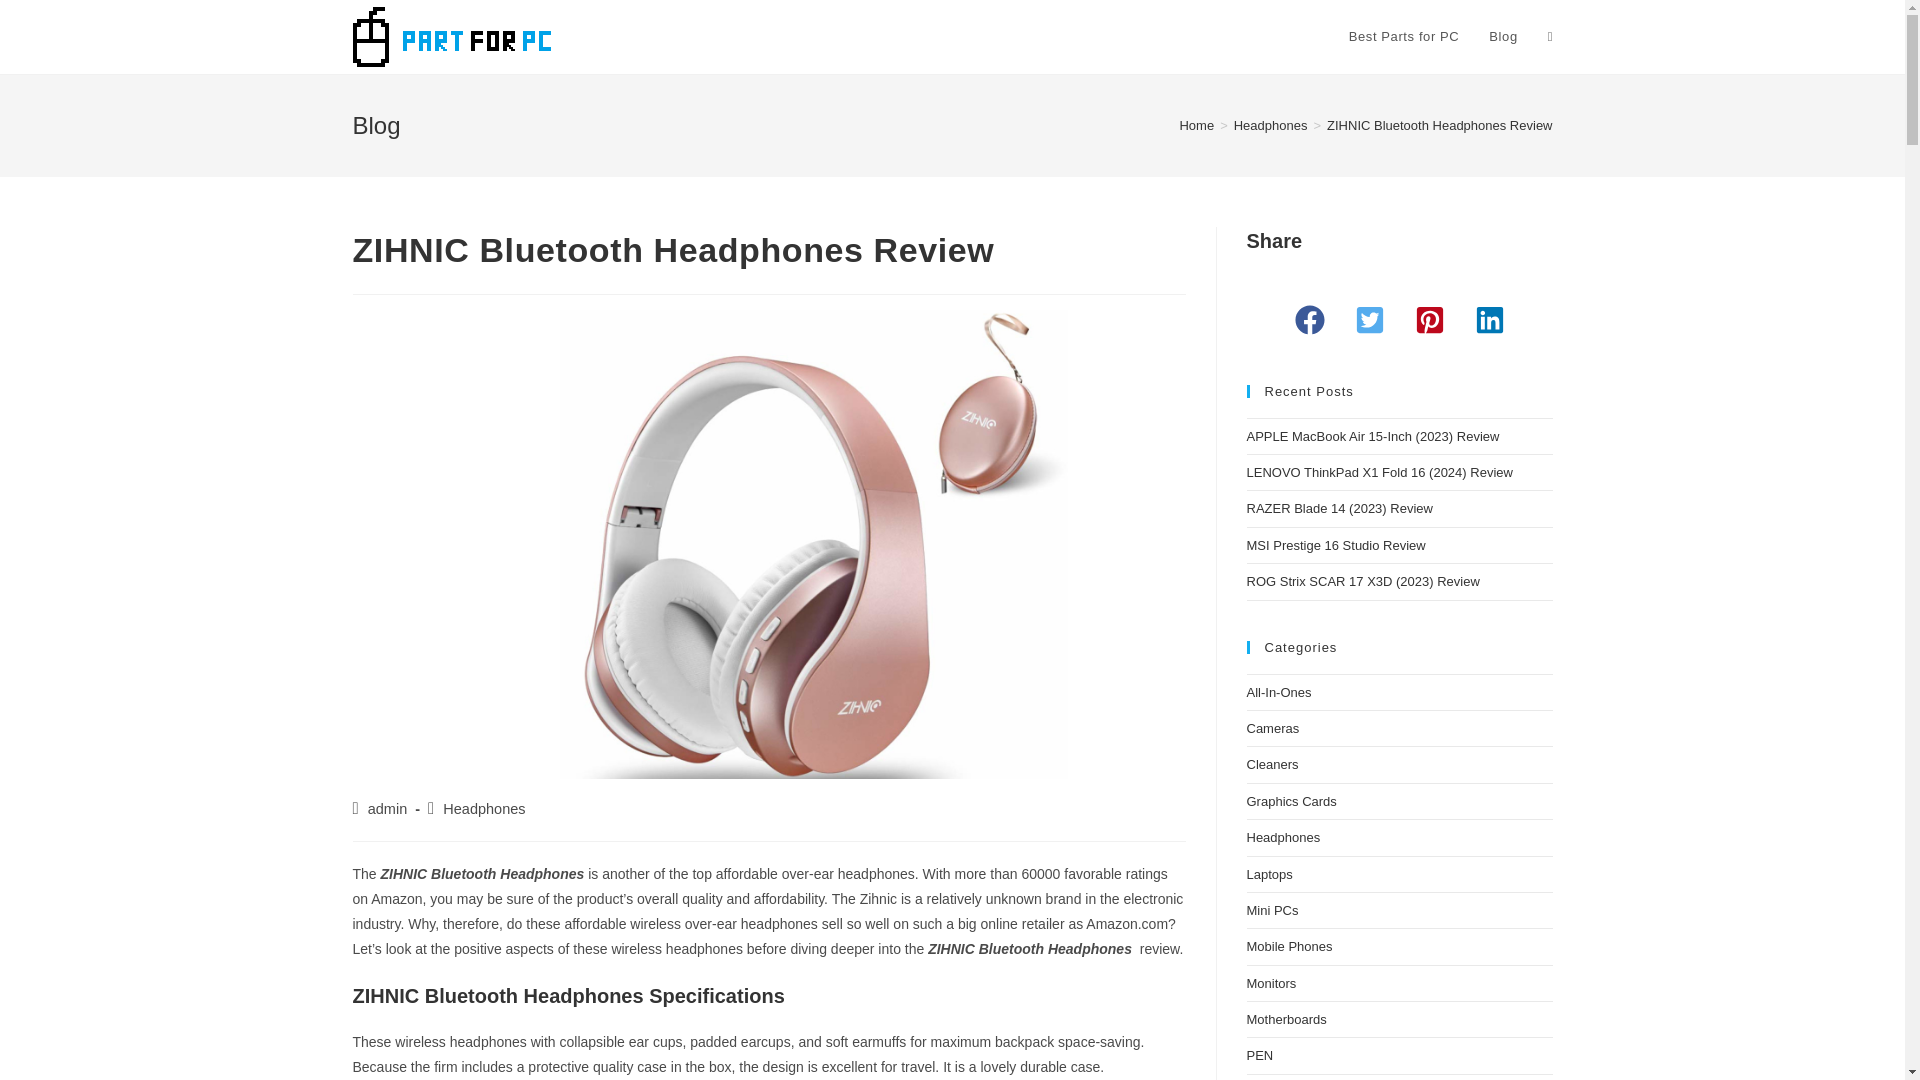 The height and width of the screenshot is (1080, 1920). I want to click on MSI Prestige 16 Studio Review, so click(1335, 544).